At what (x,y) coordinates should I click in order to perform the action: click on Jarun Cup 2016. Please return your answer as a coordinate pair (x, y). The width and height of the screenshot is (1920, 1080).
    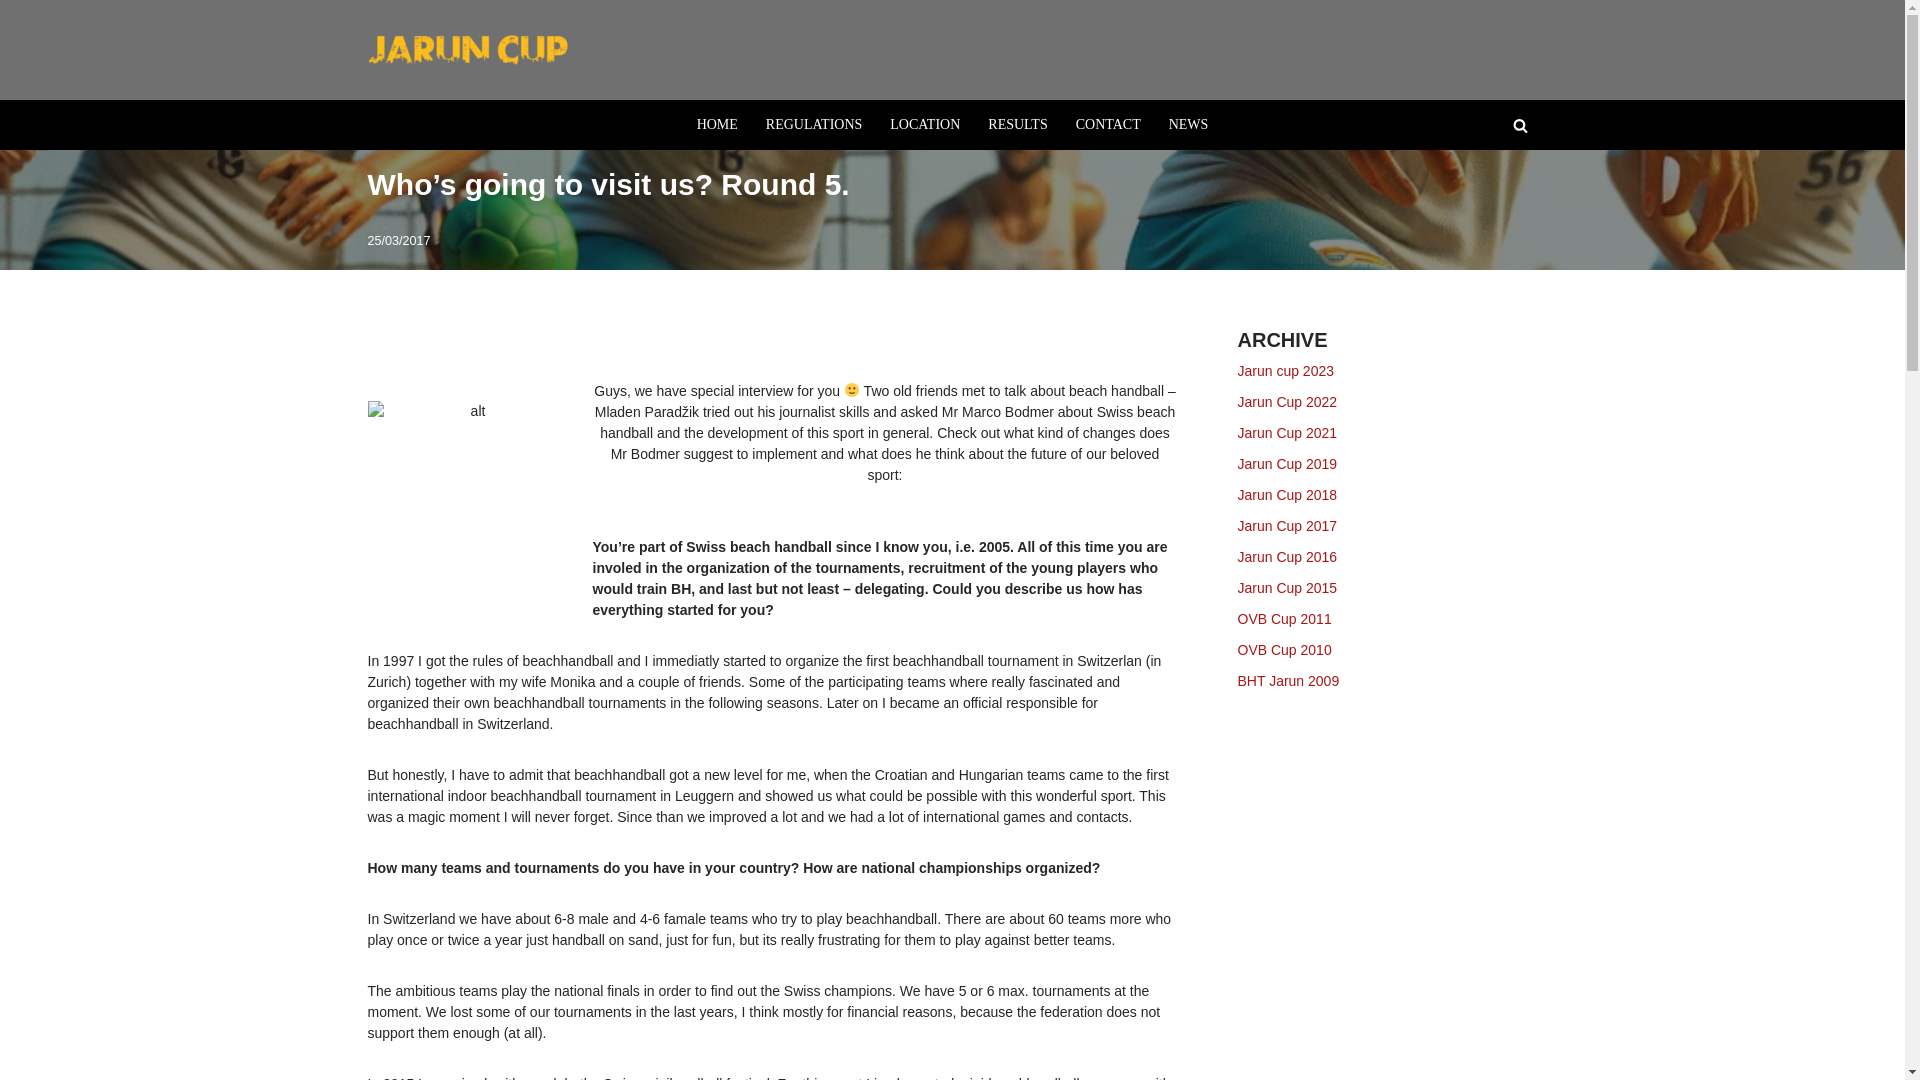
    Looking at the image, I should click on (1288, 556).